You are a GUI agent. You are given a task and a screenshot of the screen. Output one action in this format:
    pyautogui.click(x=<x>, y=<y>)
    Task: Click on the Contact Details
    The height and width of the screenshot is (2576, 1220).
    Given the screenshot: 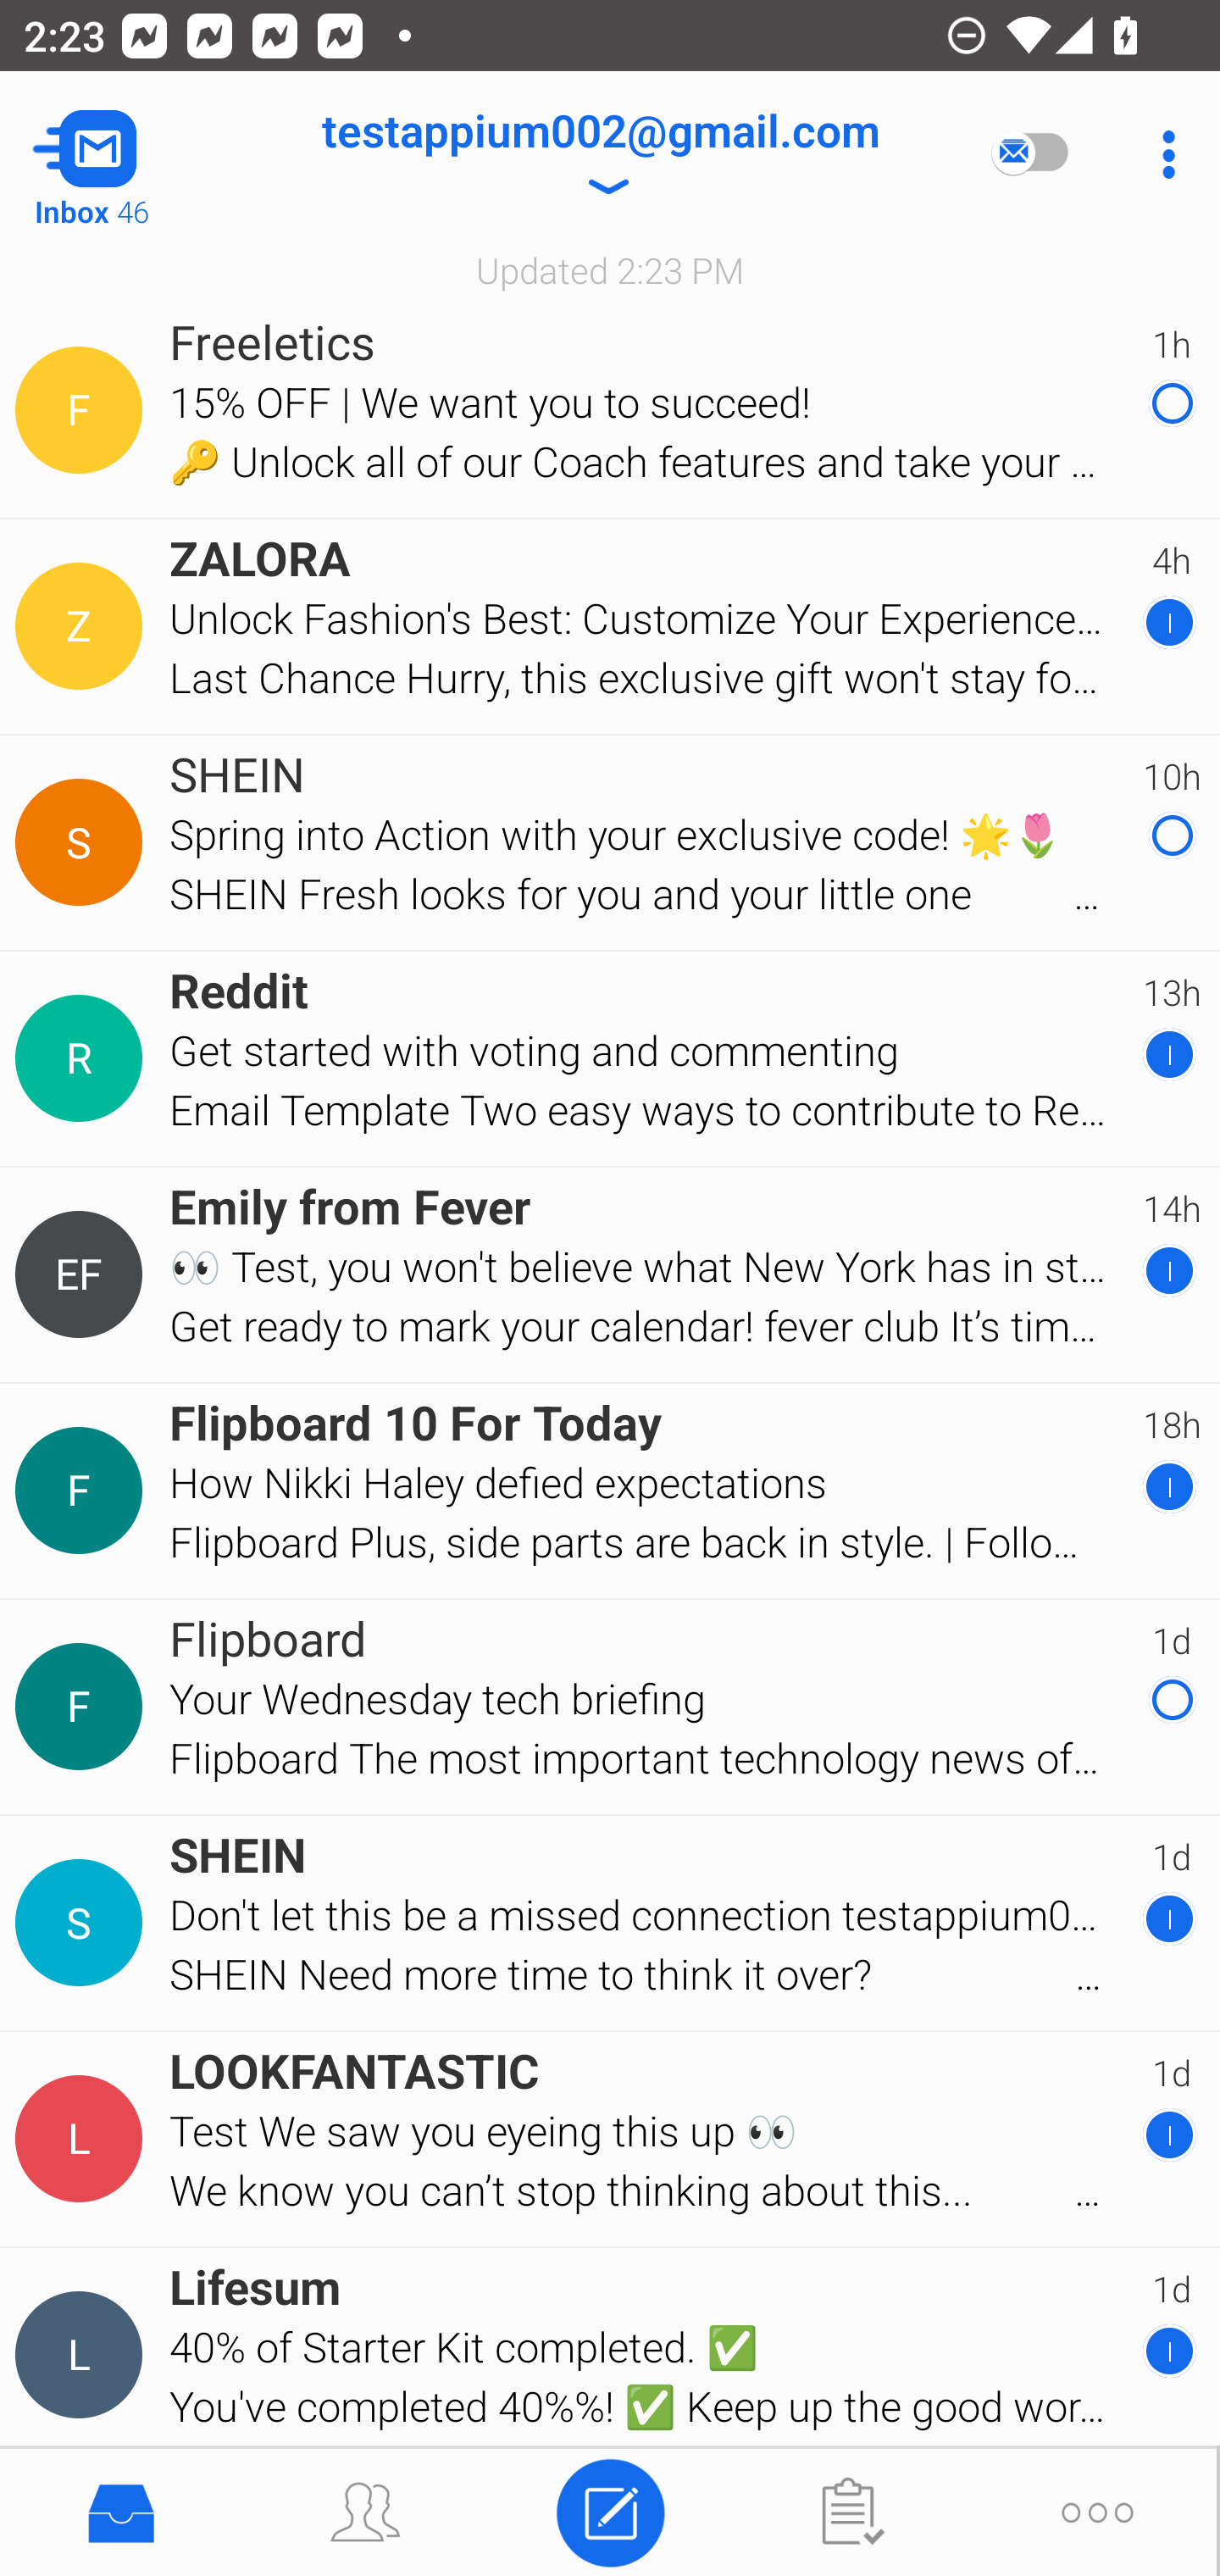 What is the action you would take?
    pyautogui.click(x=83, y=2356)
    